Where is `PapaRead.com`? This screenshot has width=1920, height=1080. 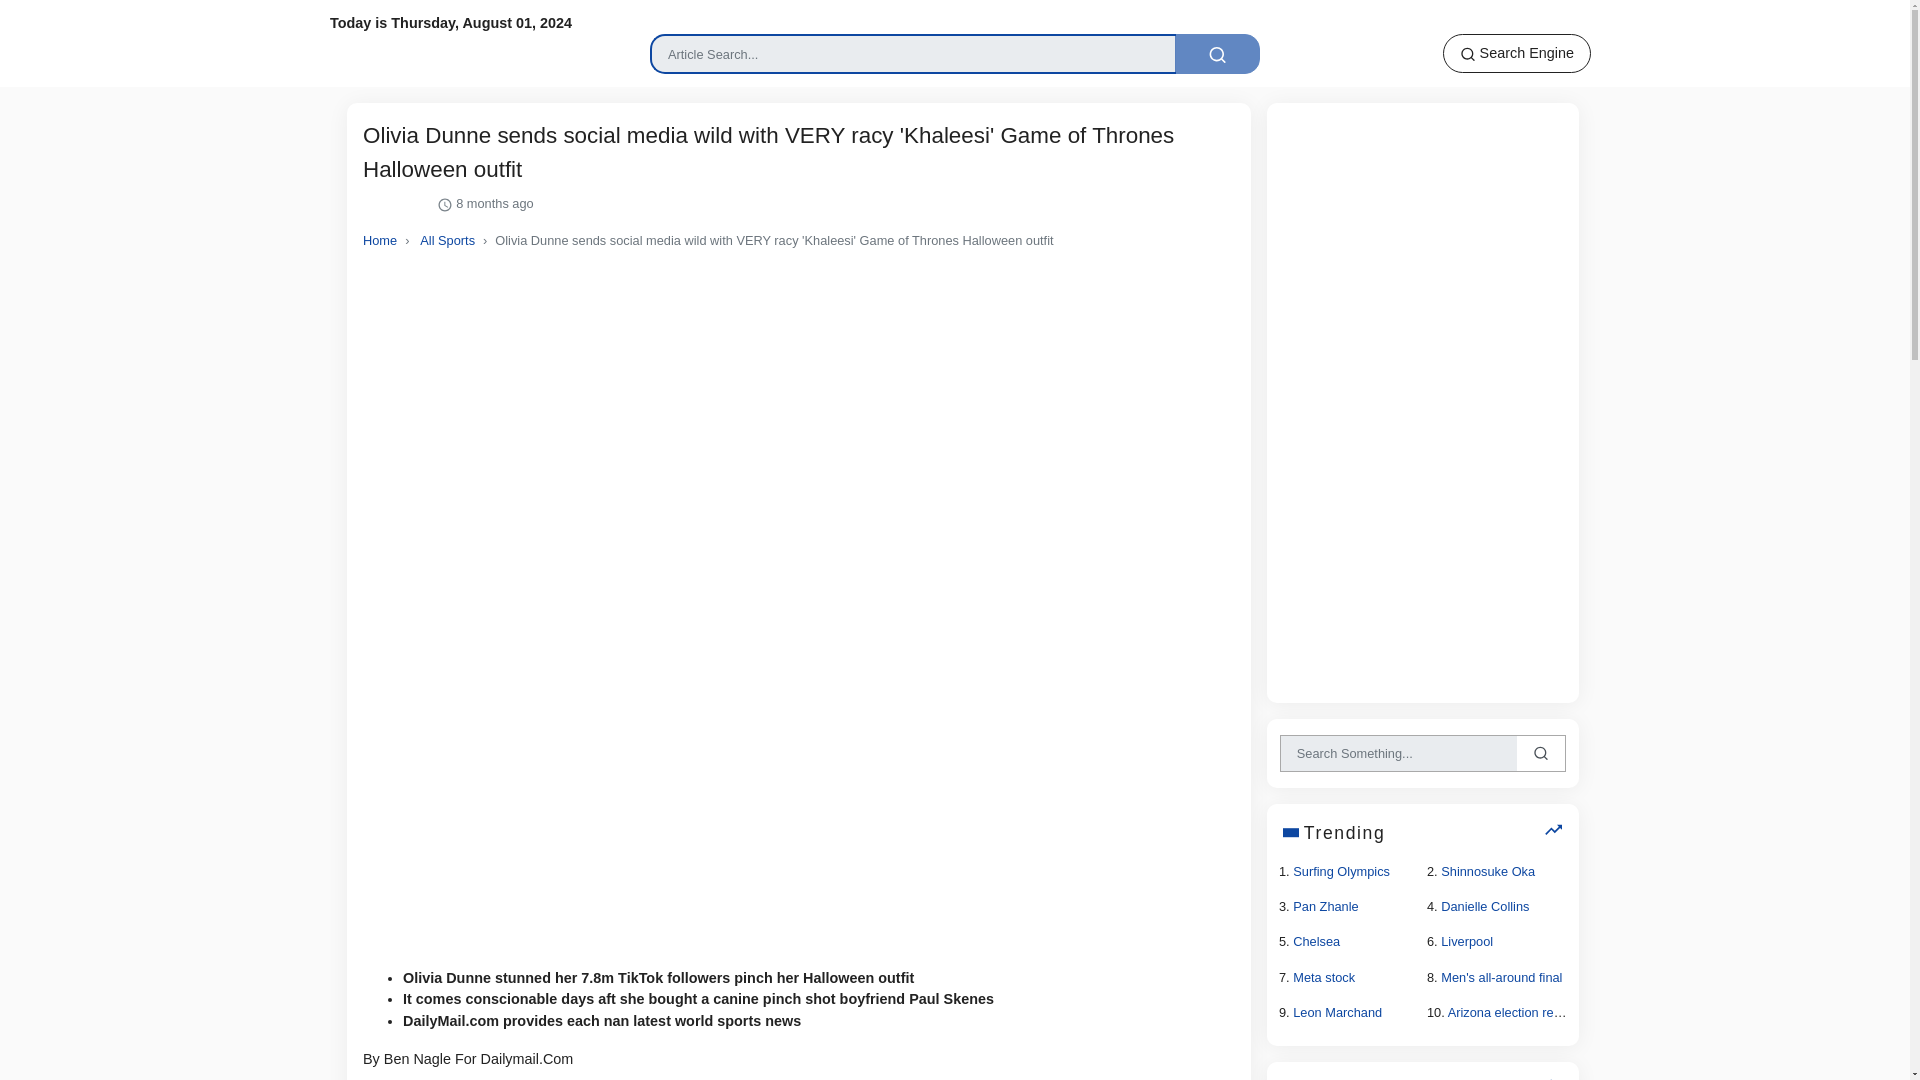
PapaRead.com is located at coordinates (393, 46).